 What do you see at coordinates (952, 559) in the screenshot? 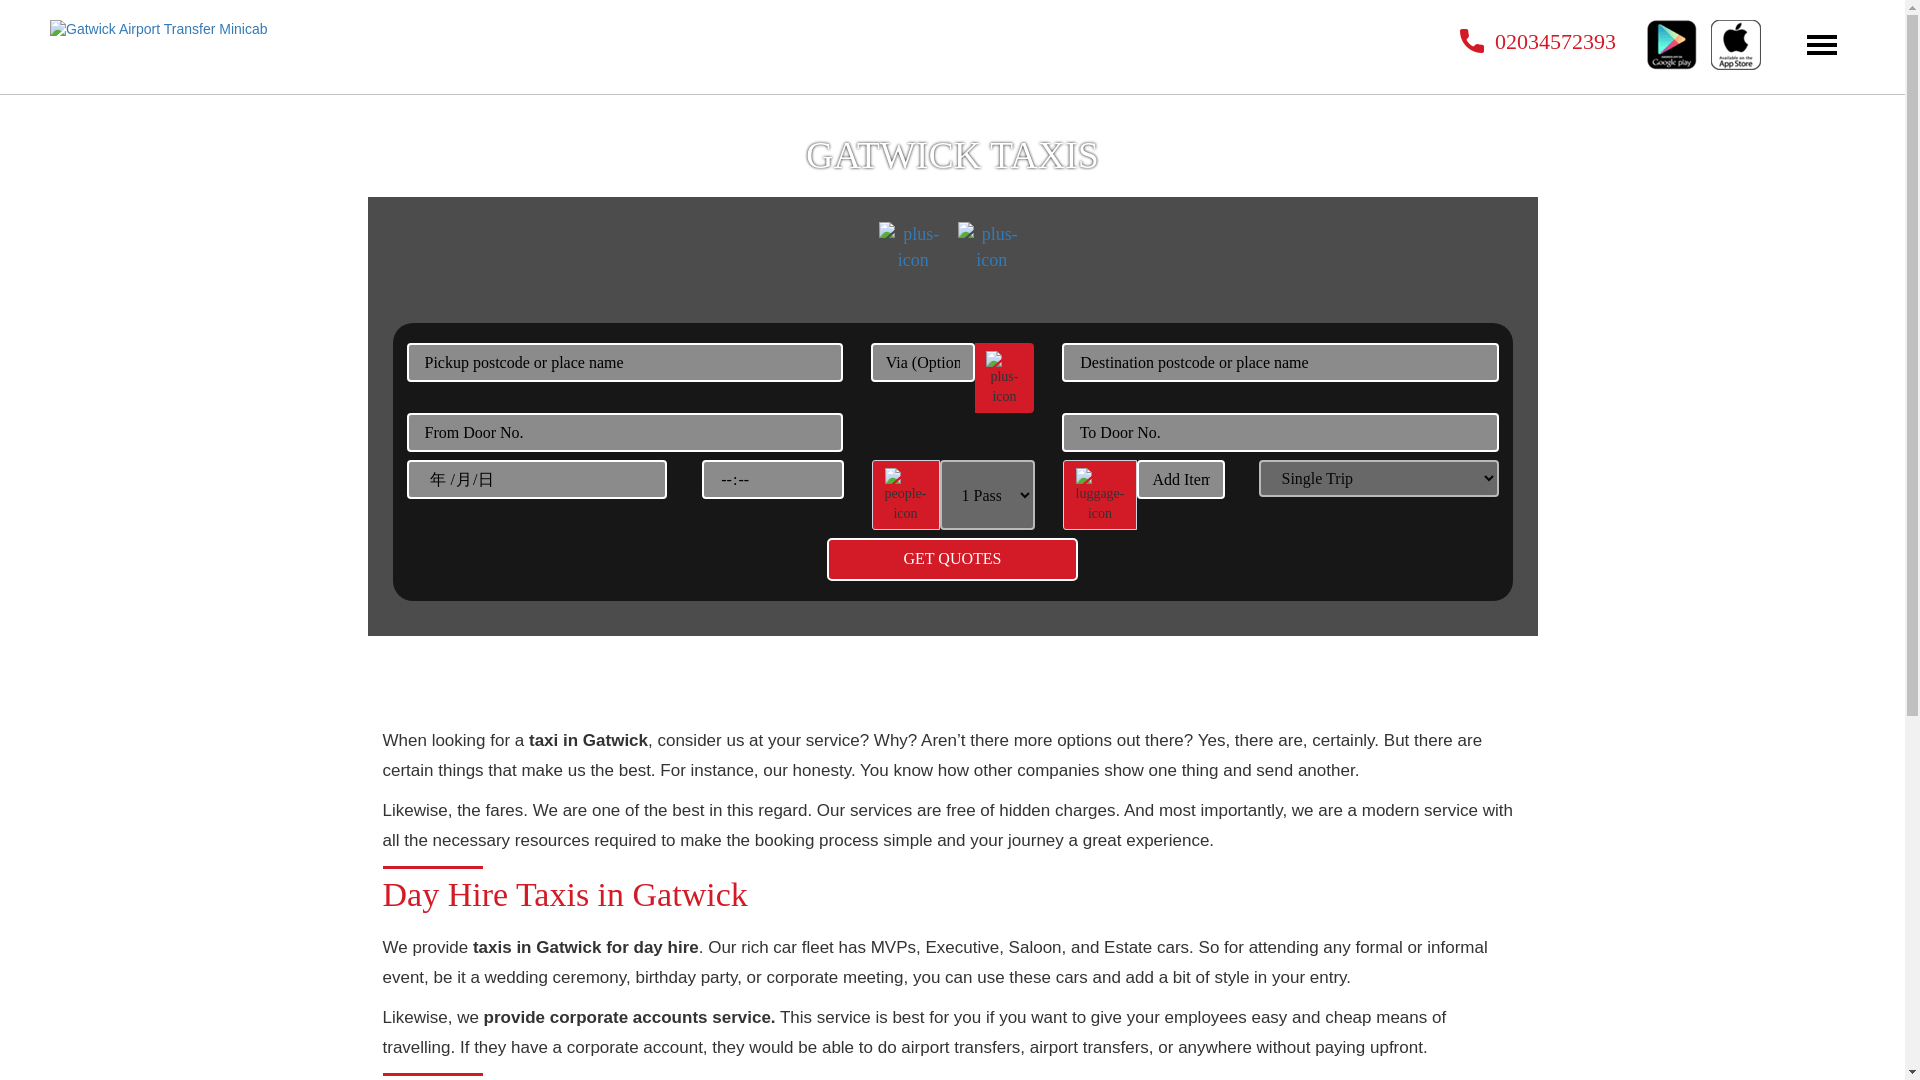
I see `GET QUOTES` at bounding box center [952, 559].